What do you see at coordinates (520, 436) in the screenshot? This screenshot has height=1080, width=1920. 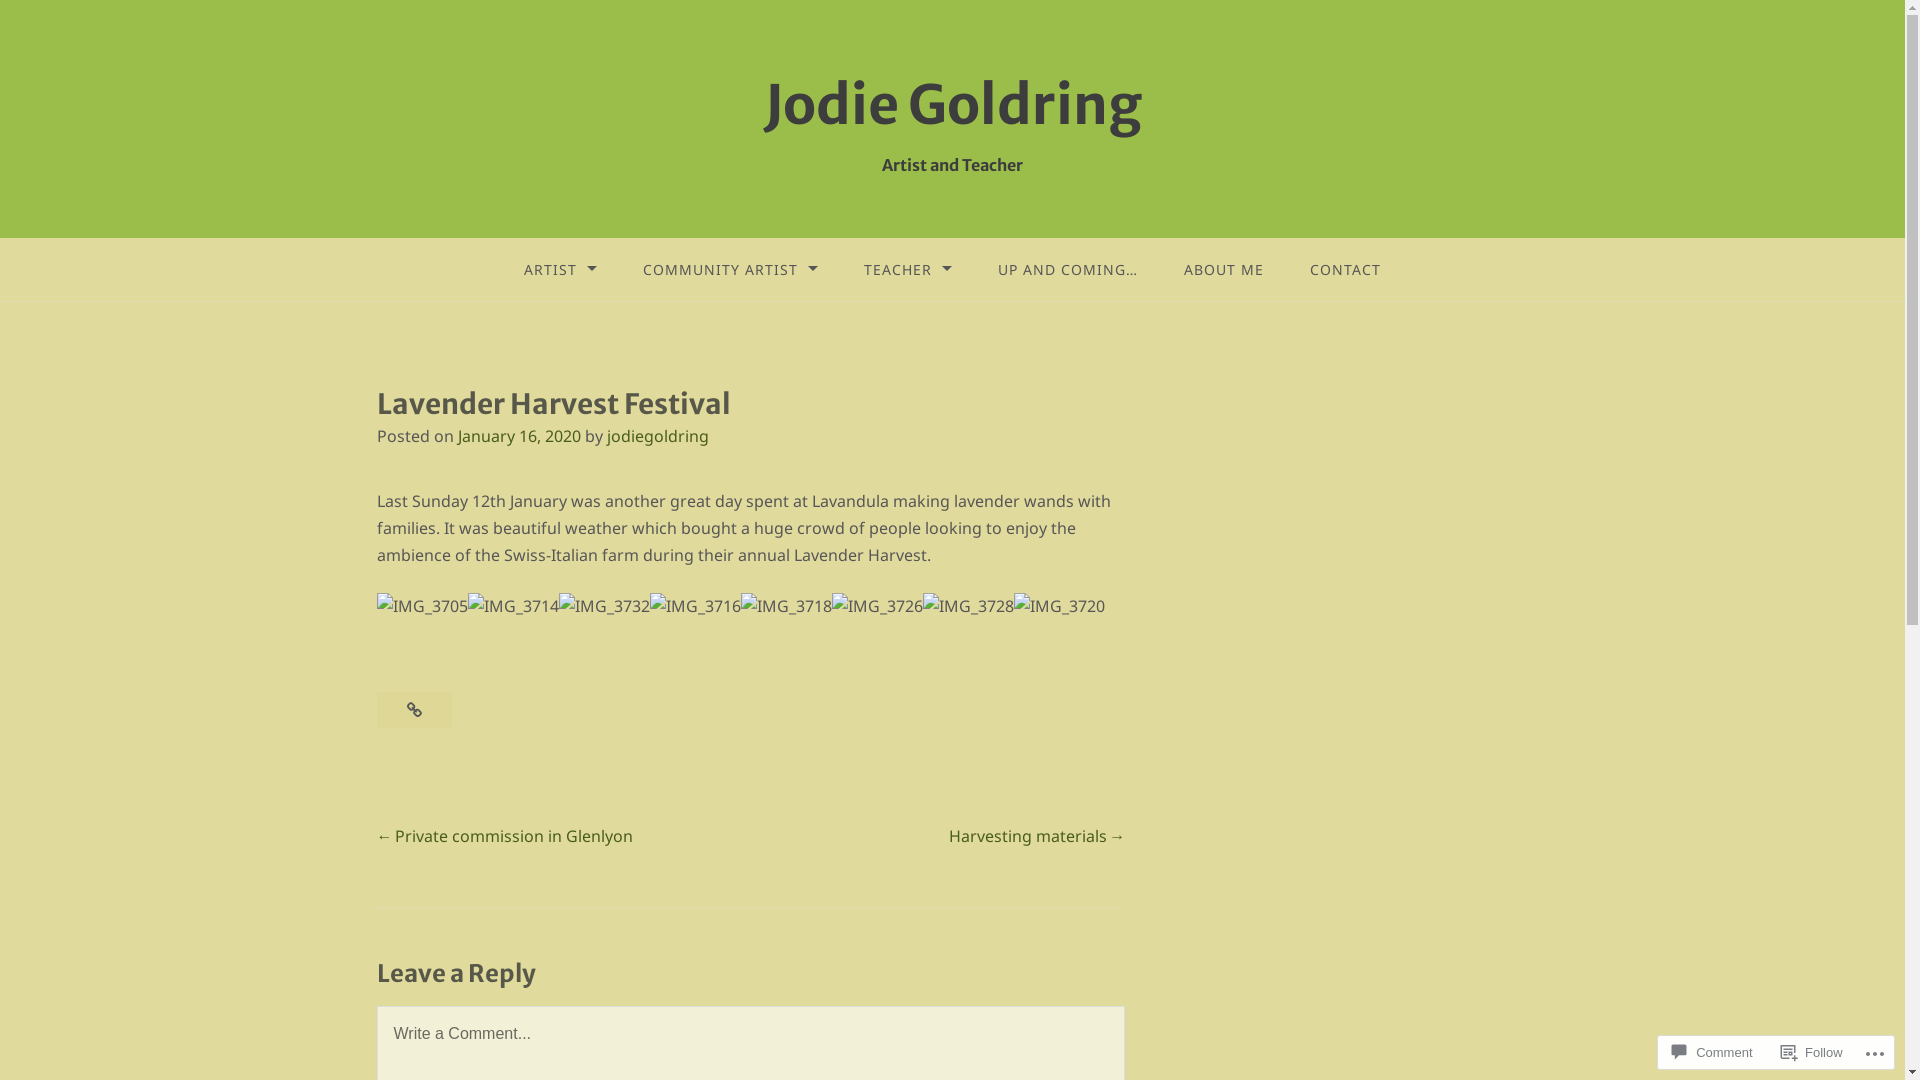 I see `January 16, 2020` at bounding box center [520, 436].